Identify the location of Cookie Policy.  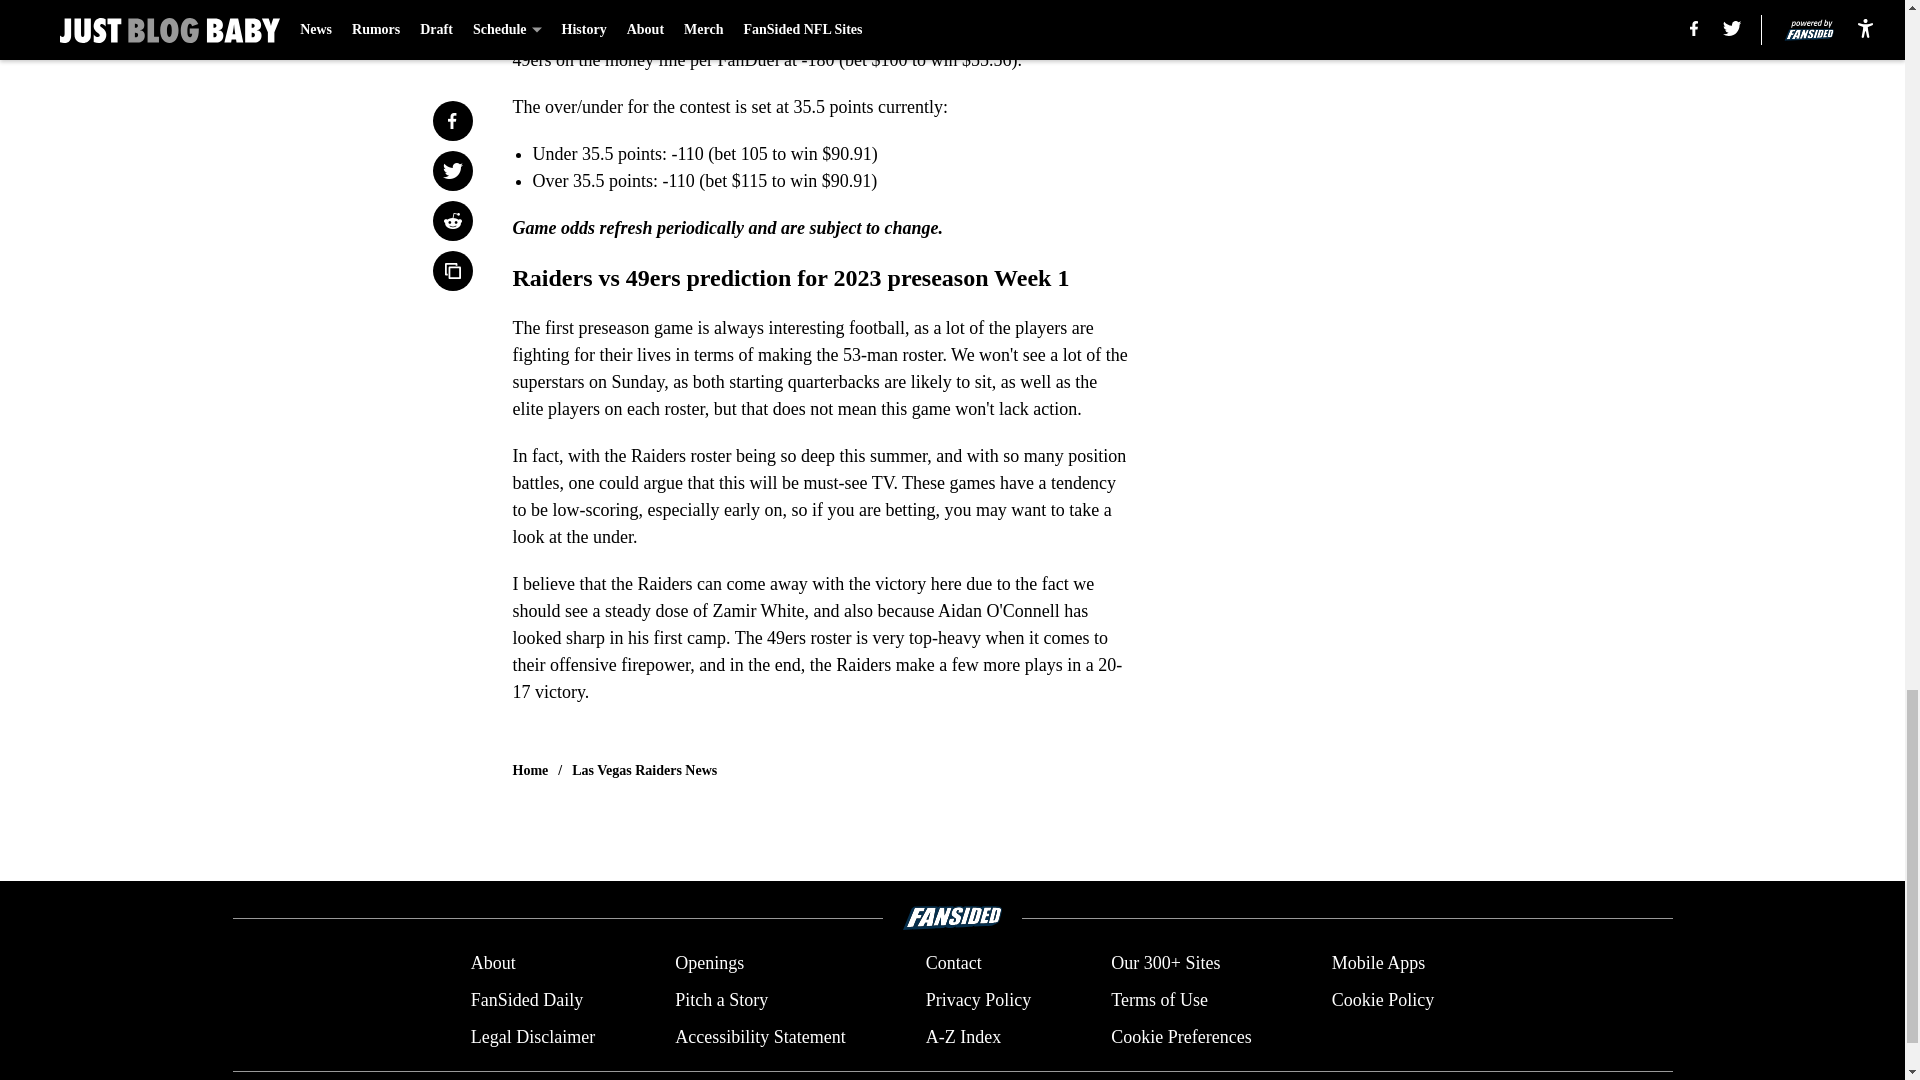
(1383, 1000).